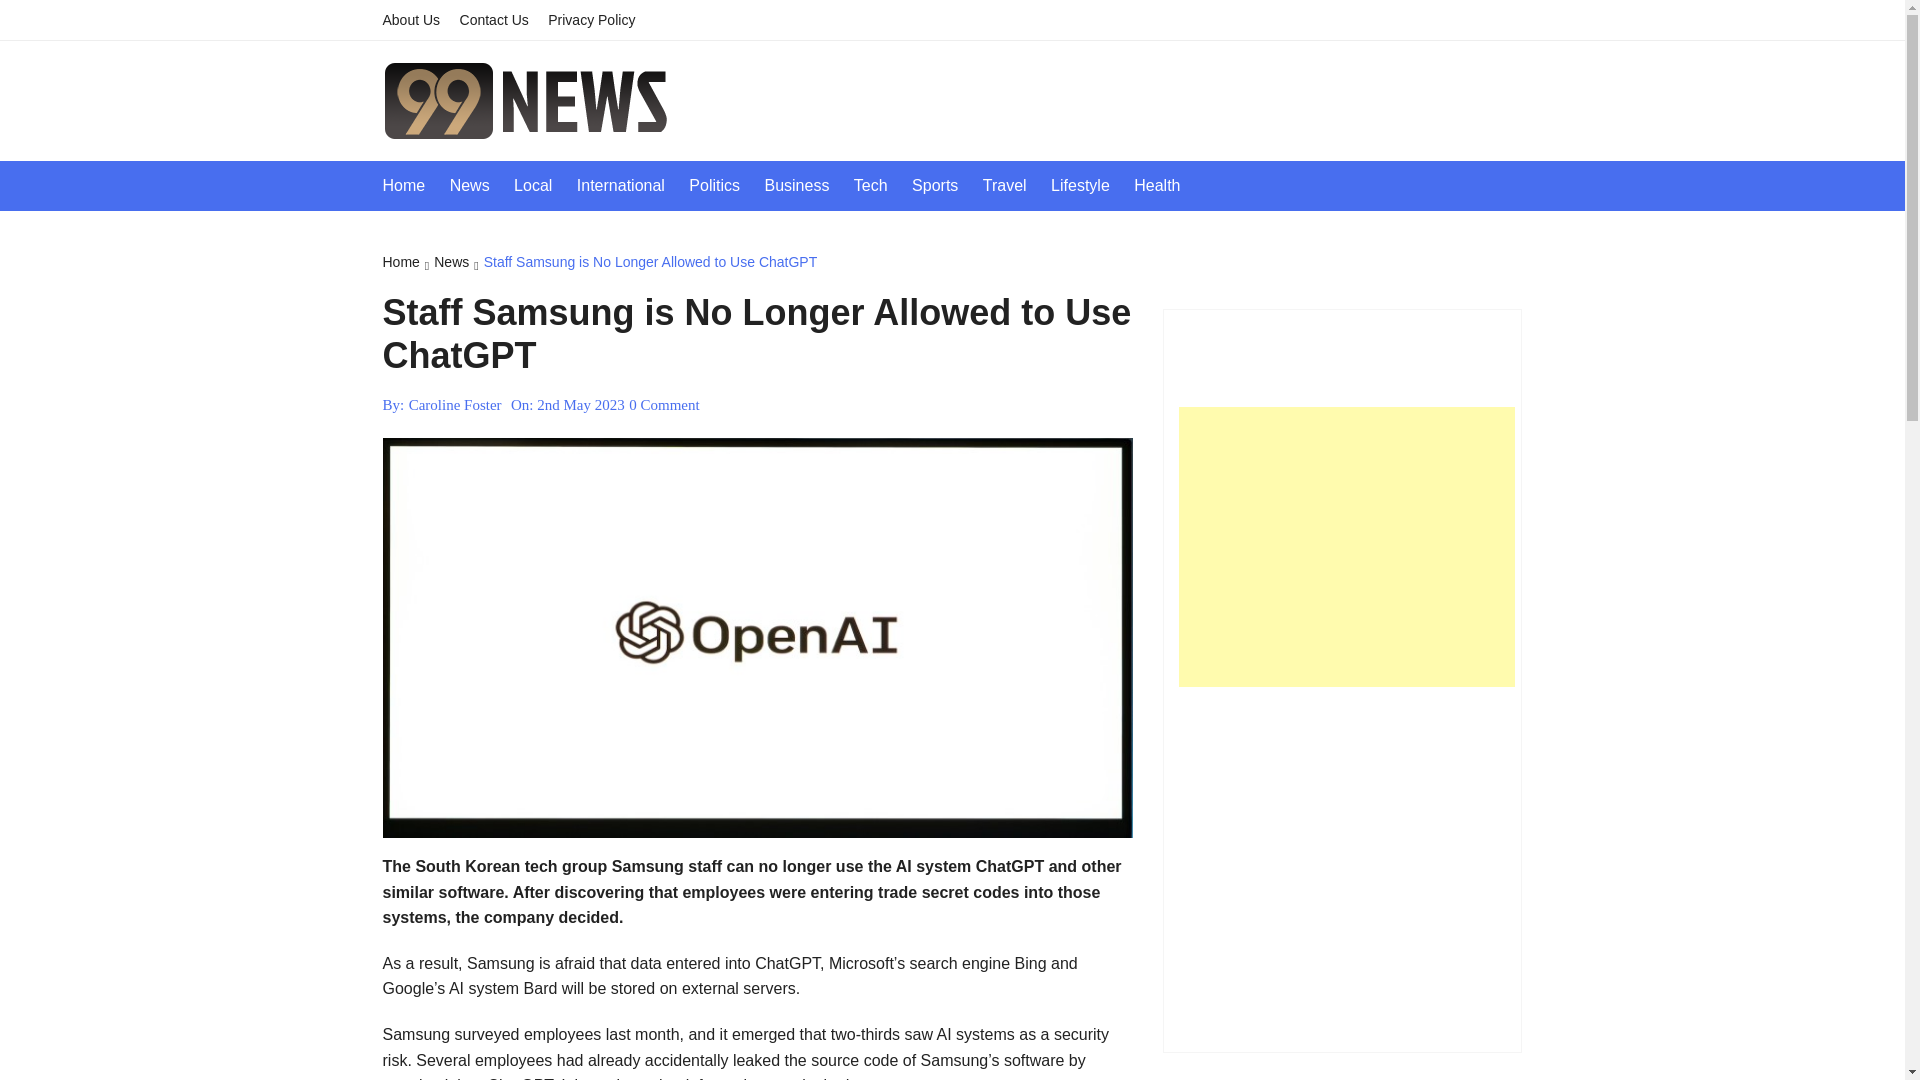 The width and height of the screenshot is (1920, 1080). What do you see at coordinates (881, 185) in the screenshot?
I see `Tech` at bounding box center [881, 185].